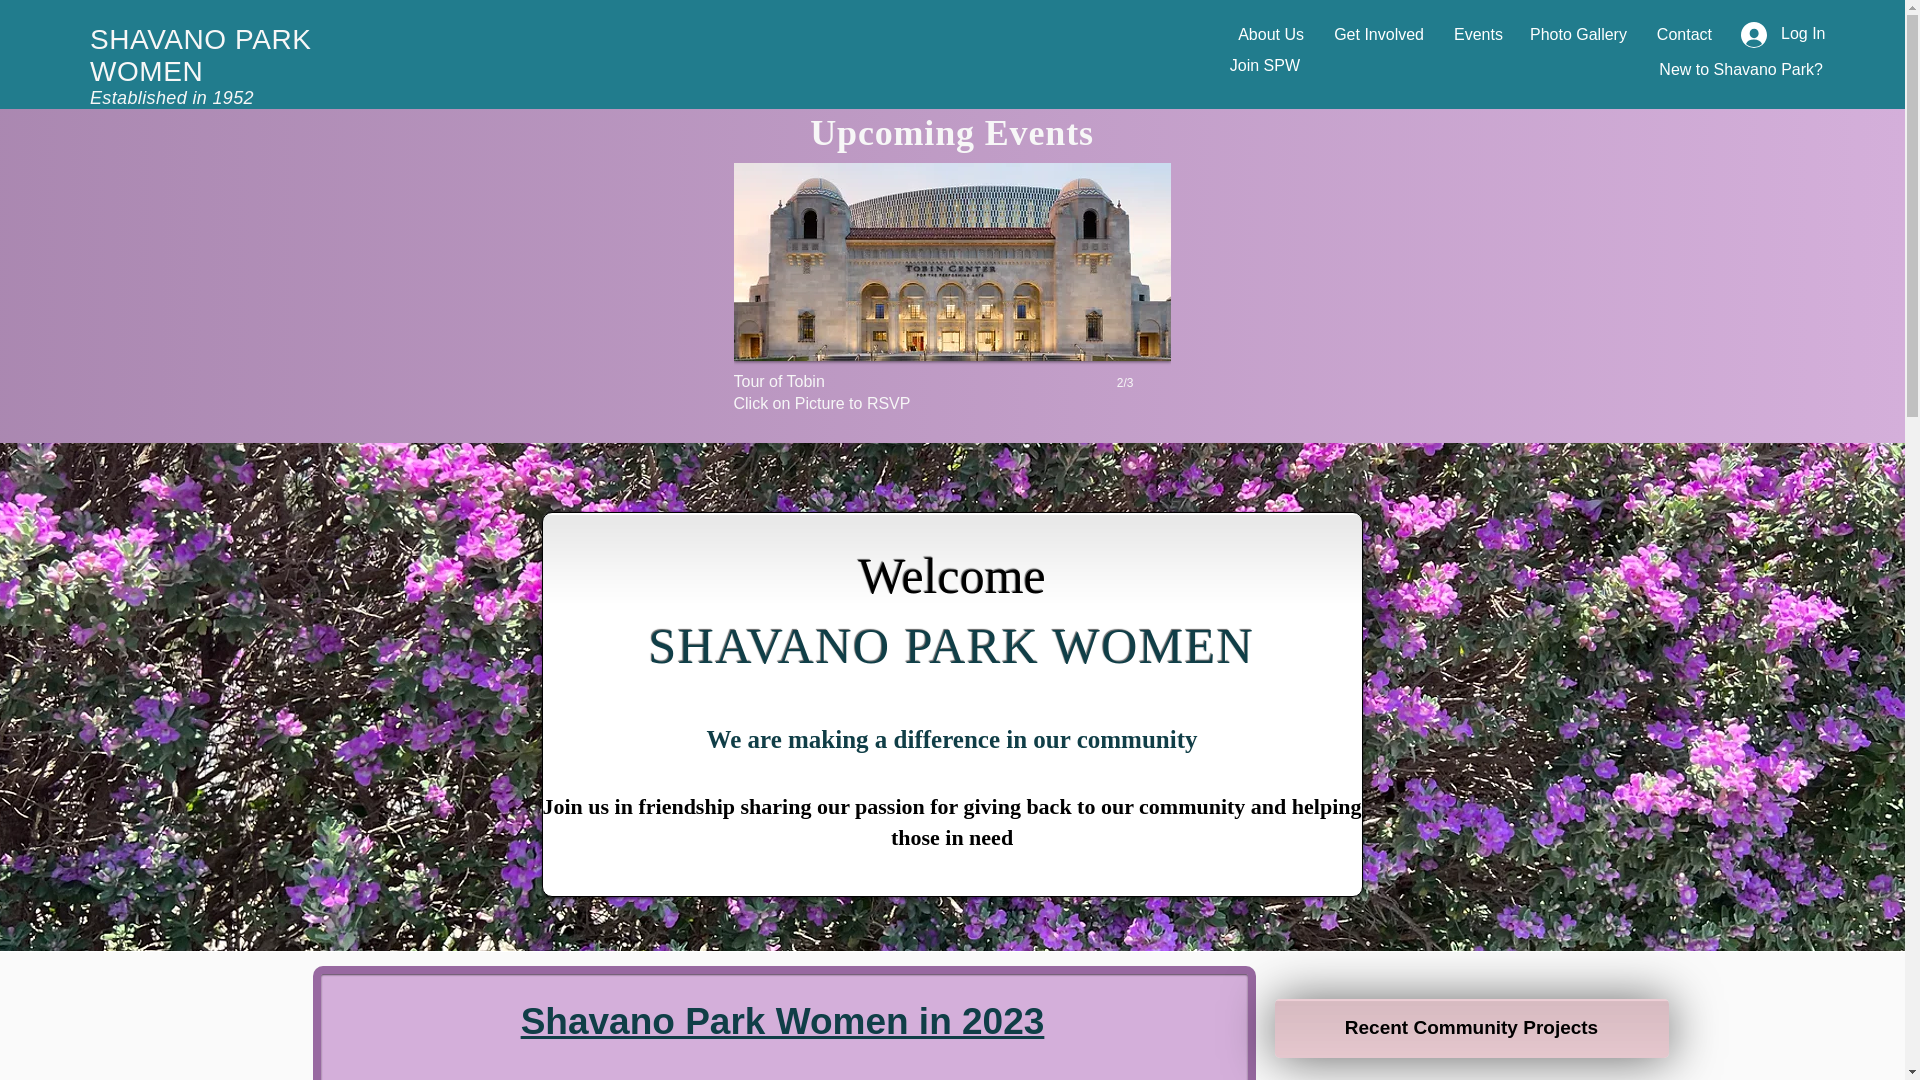 This screenshot has width=1920, height=1080. I want to click on About Us, so click(1270, 34).